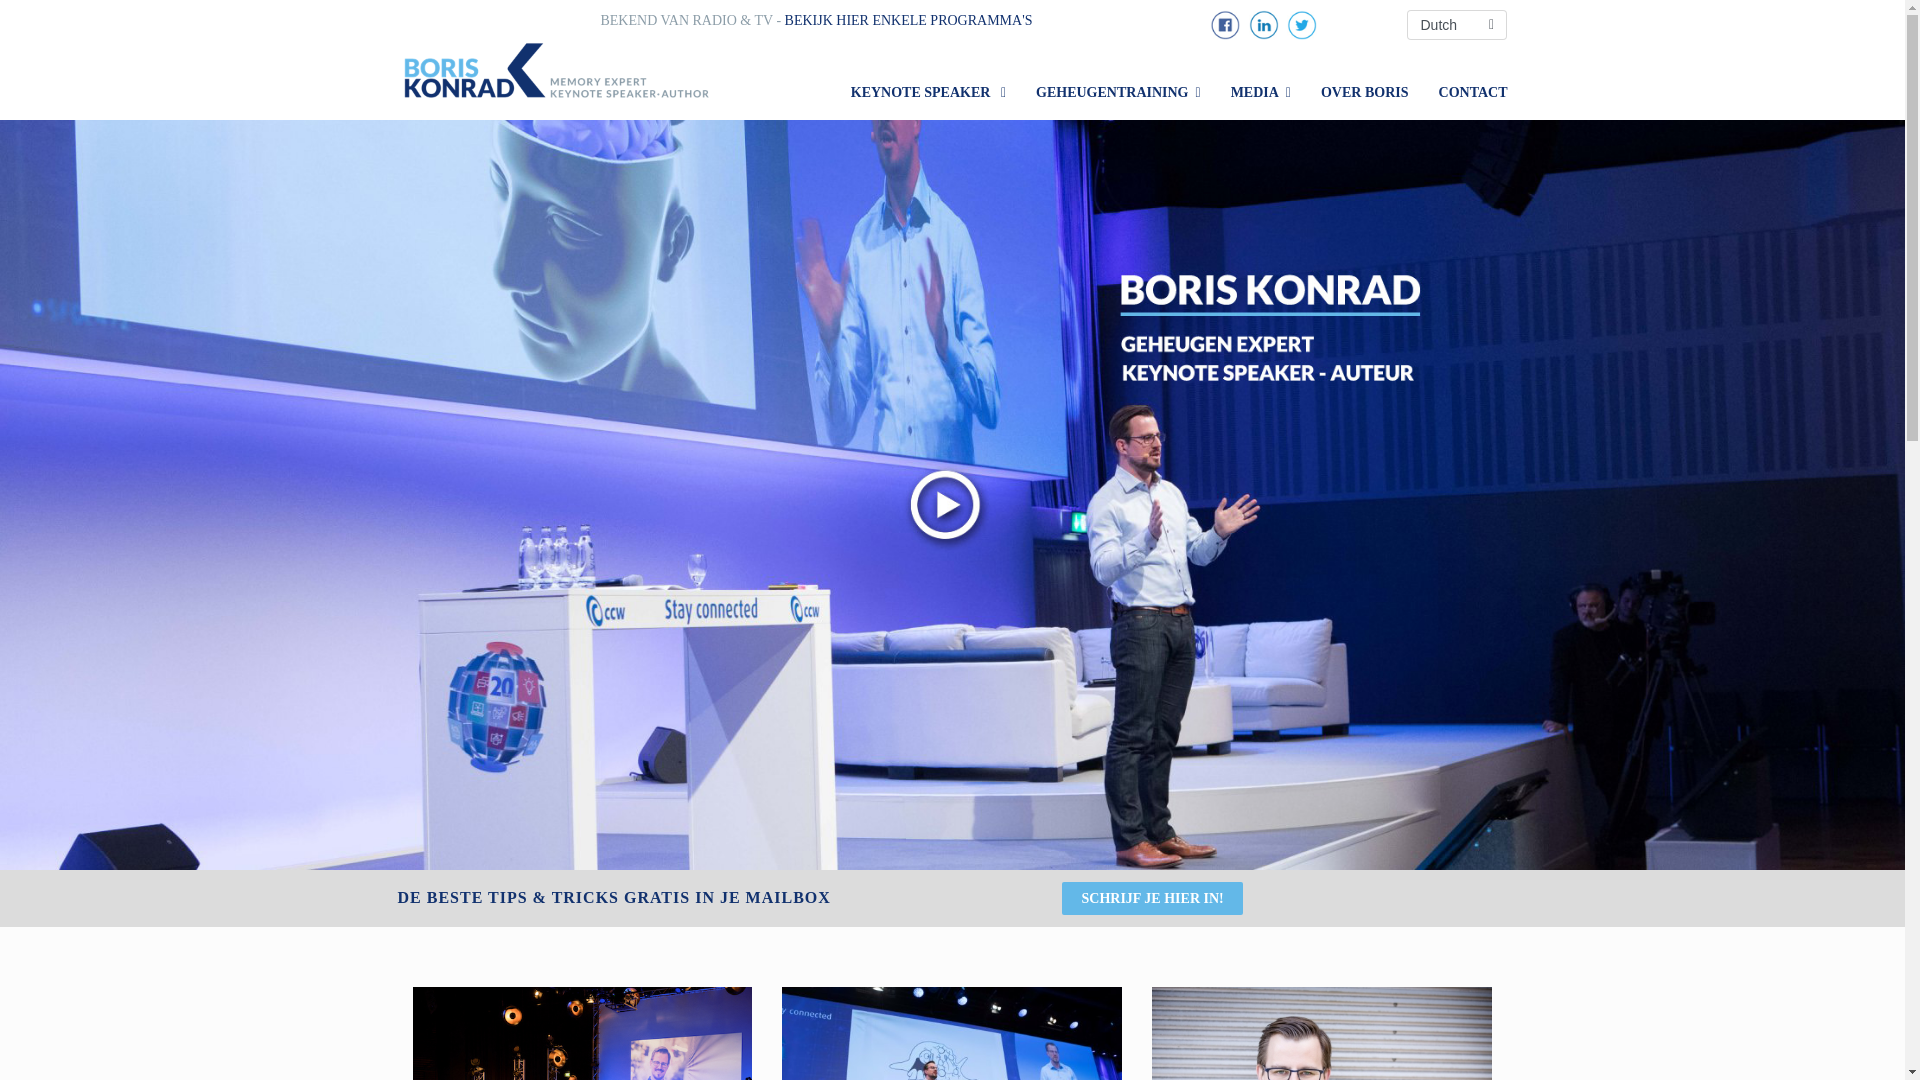  Describe the element at coordinates (1364, 92) in the screenshot. I see `OVER BORIS` at that location.